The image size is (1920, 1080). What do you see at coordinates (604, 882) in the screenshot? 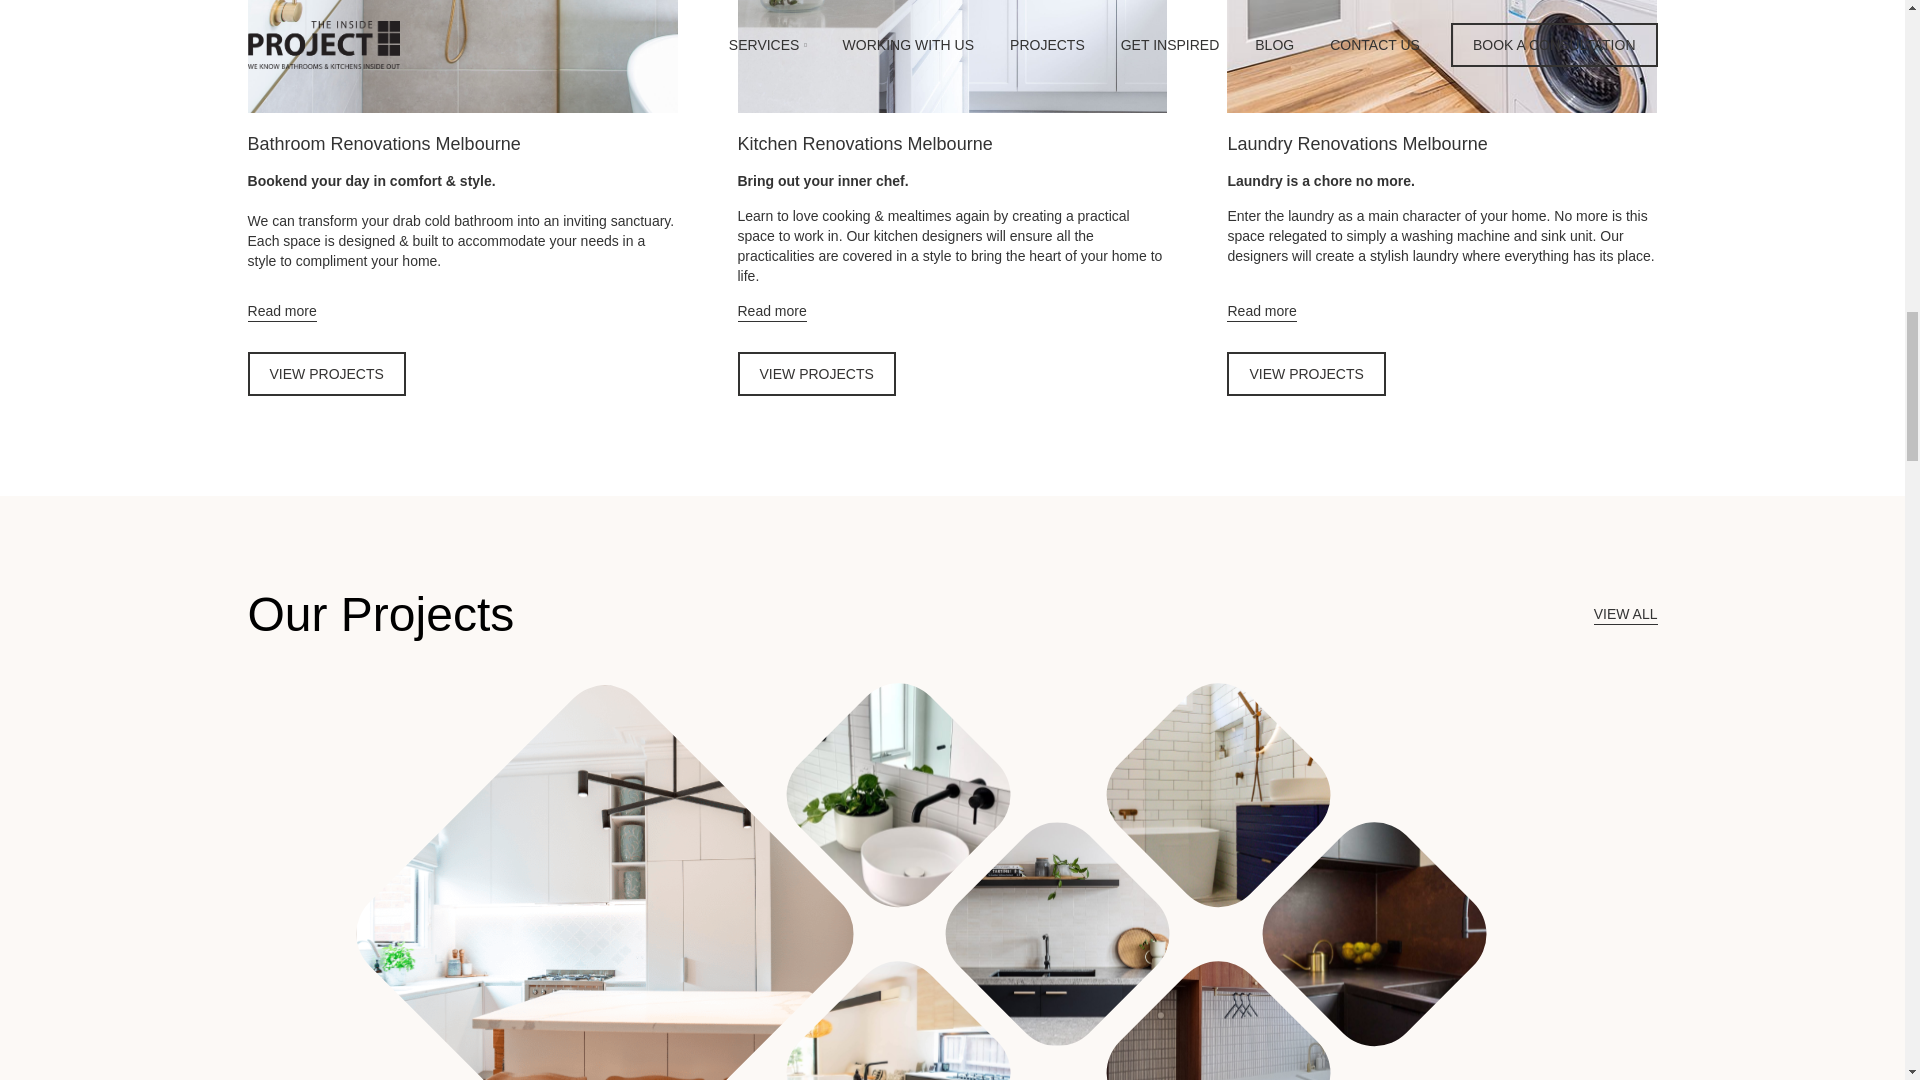
I see `Kitchen Renovation Williamstown` at bounding box center [604, 882].